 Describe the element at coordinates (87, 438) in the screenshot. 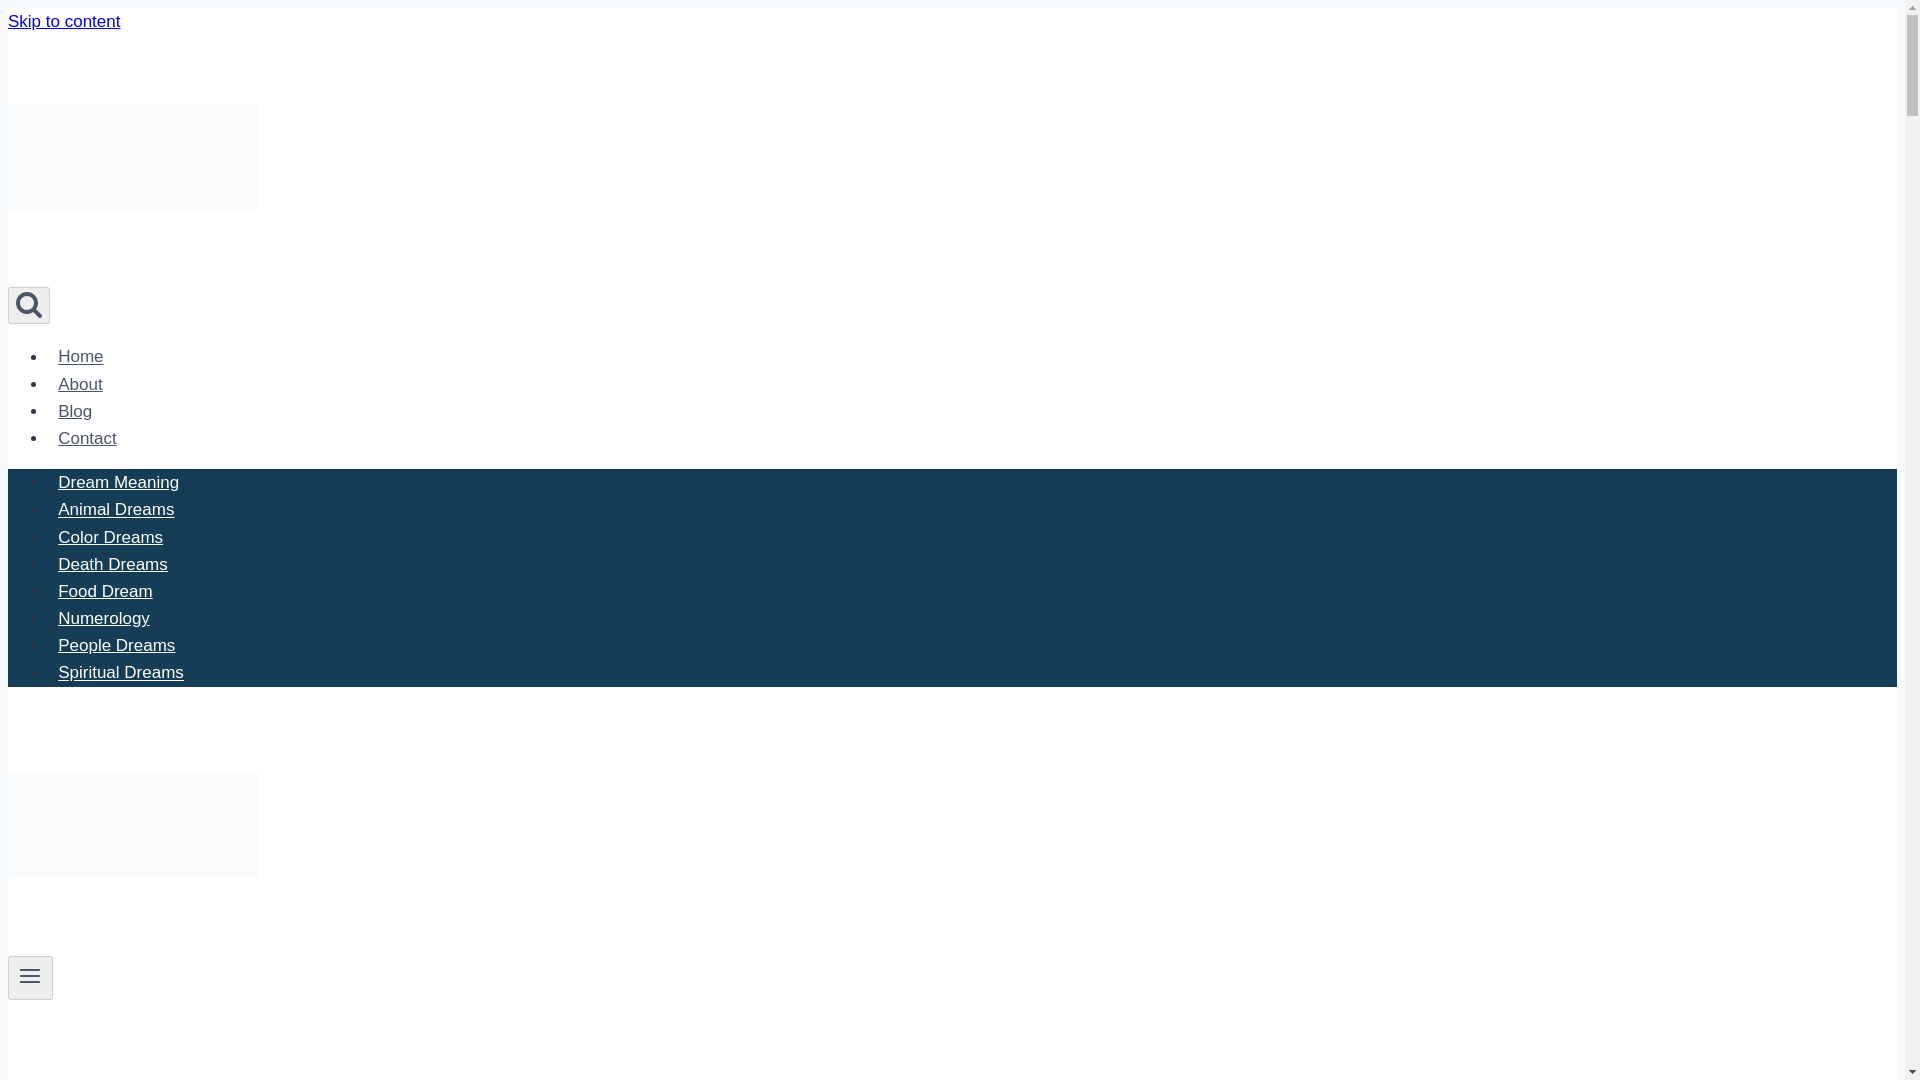

I see `Contact` at that location.